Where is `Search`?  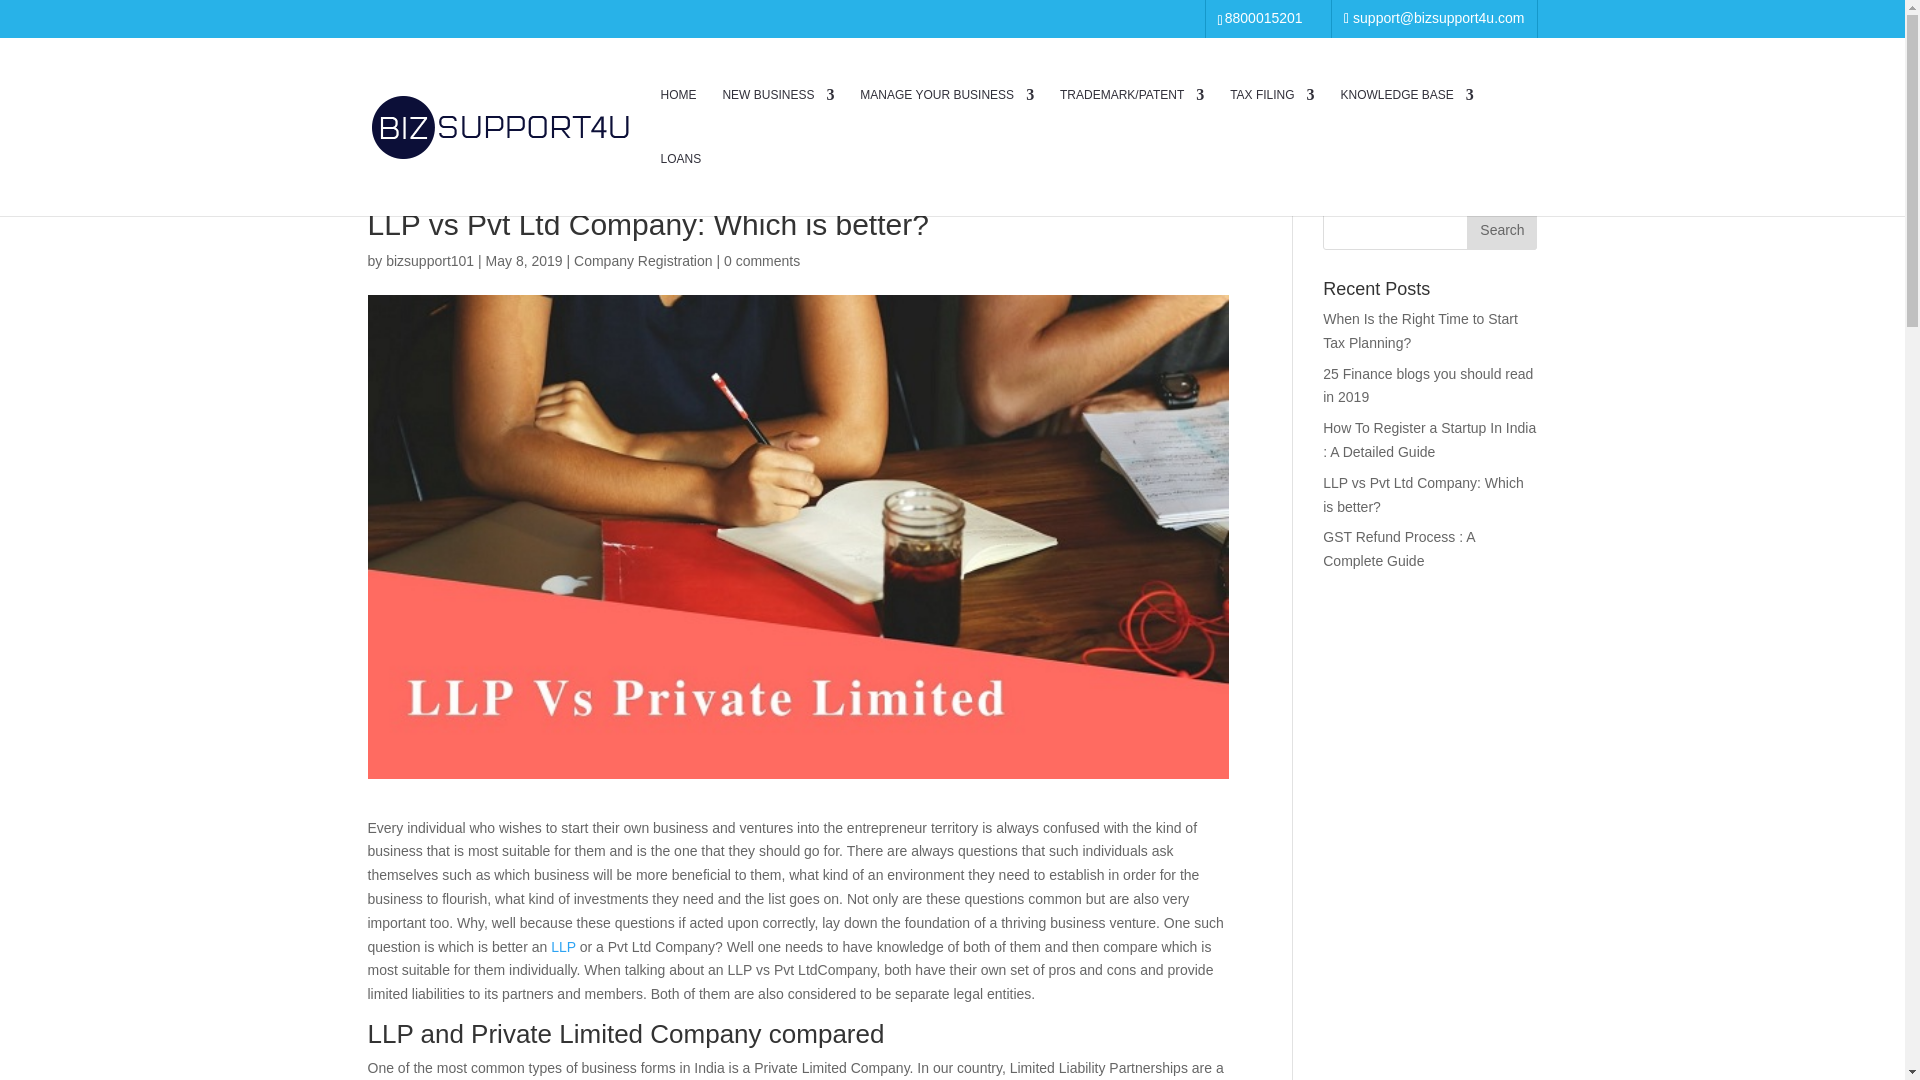
Search is located at coordinates (1502, 229).